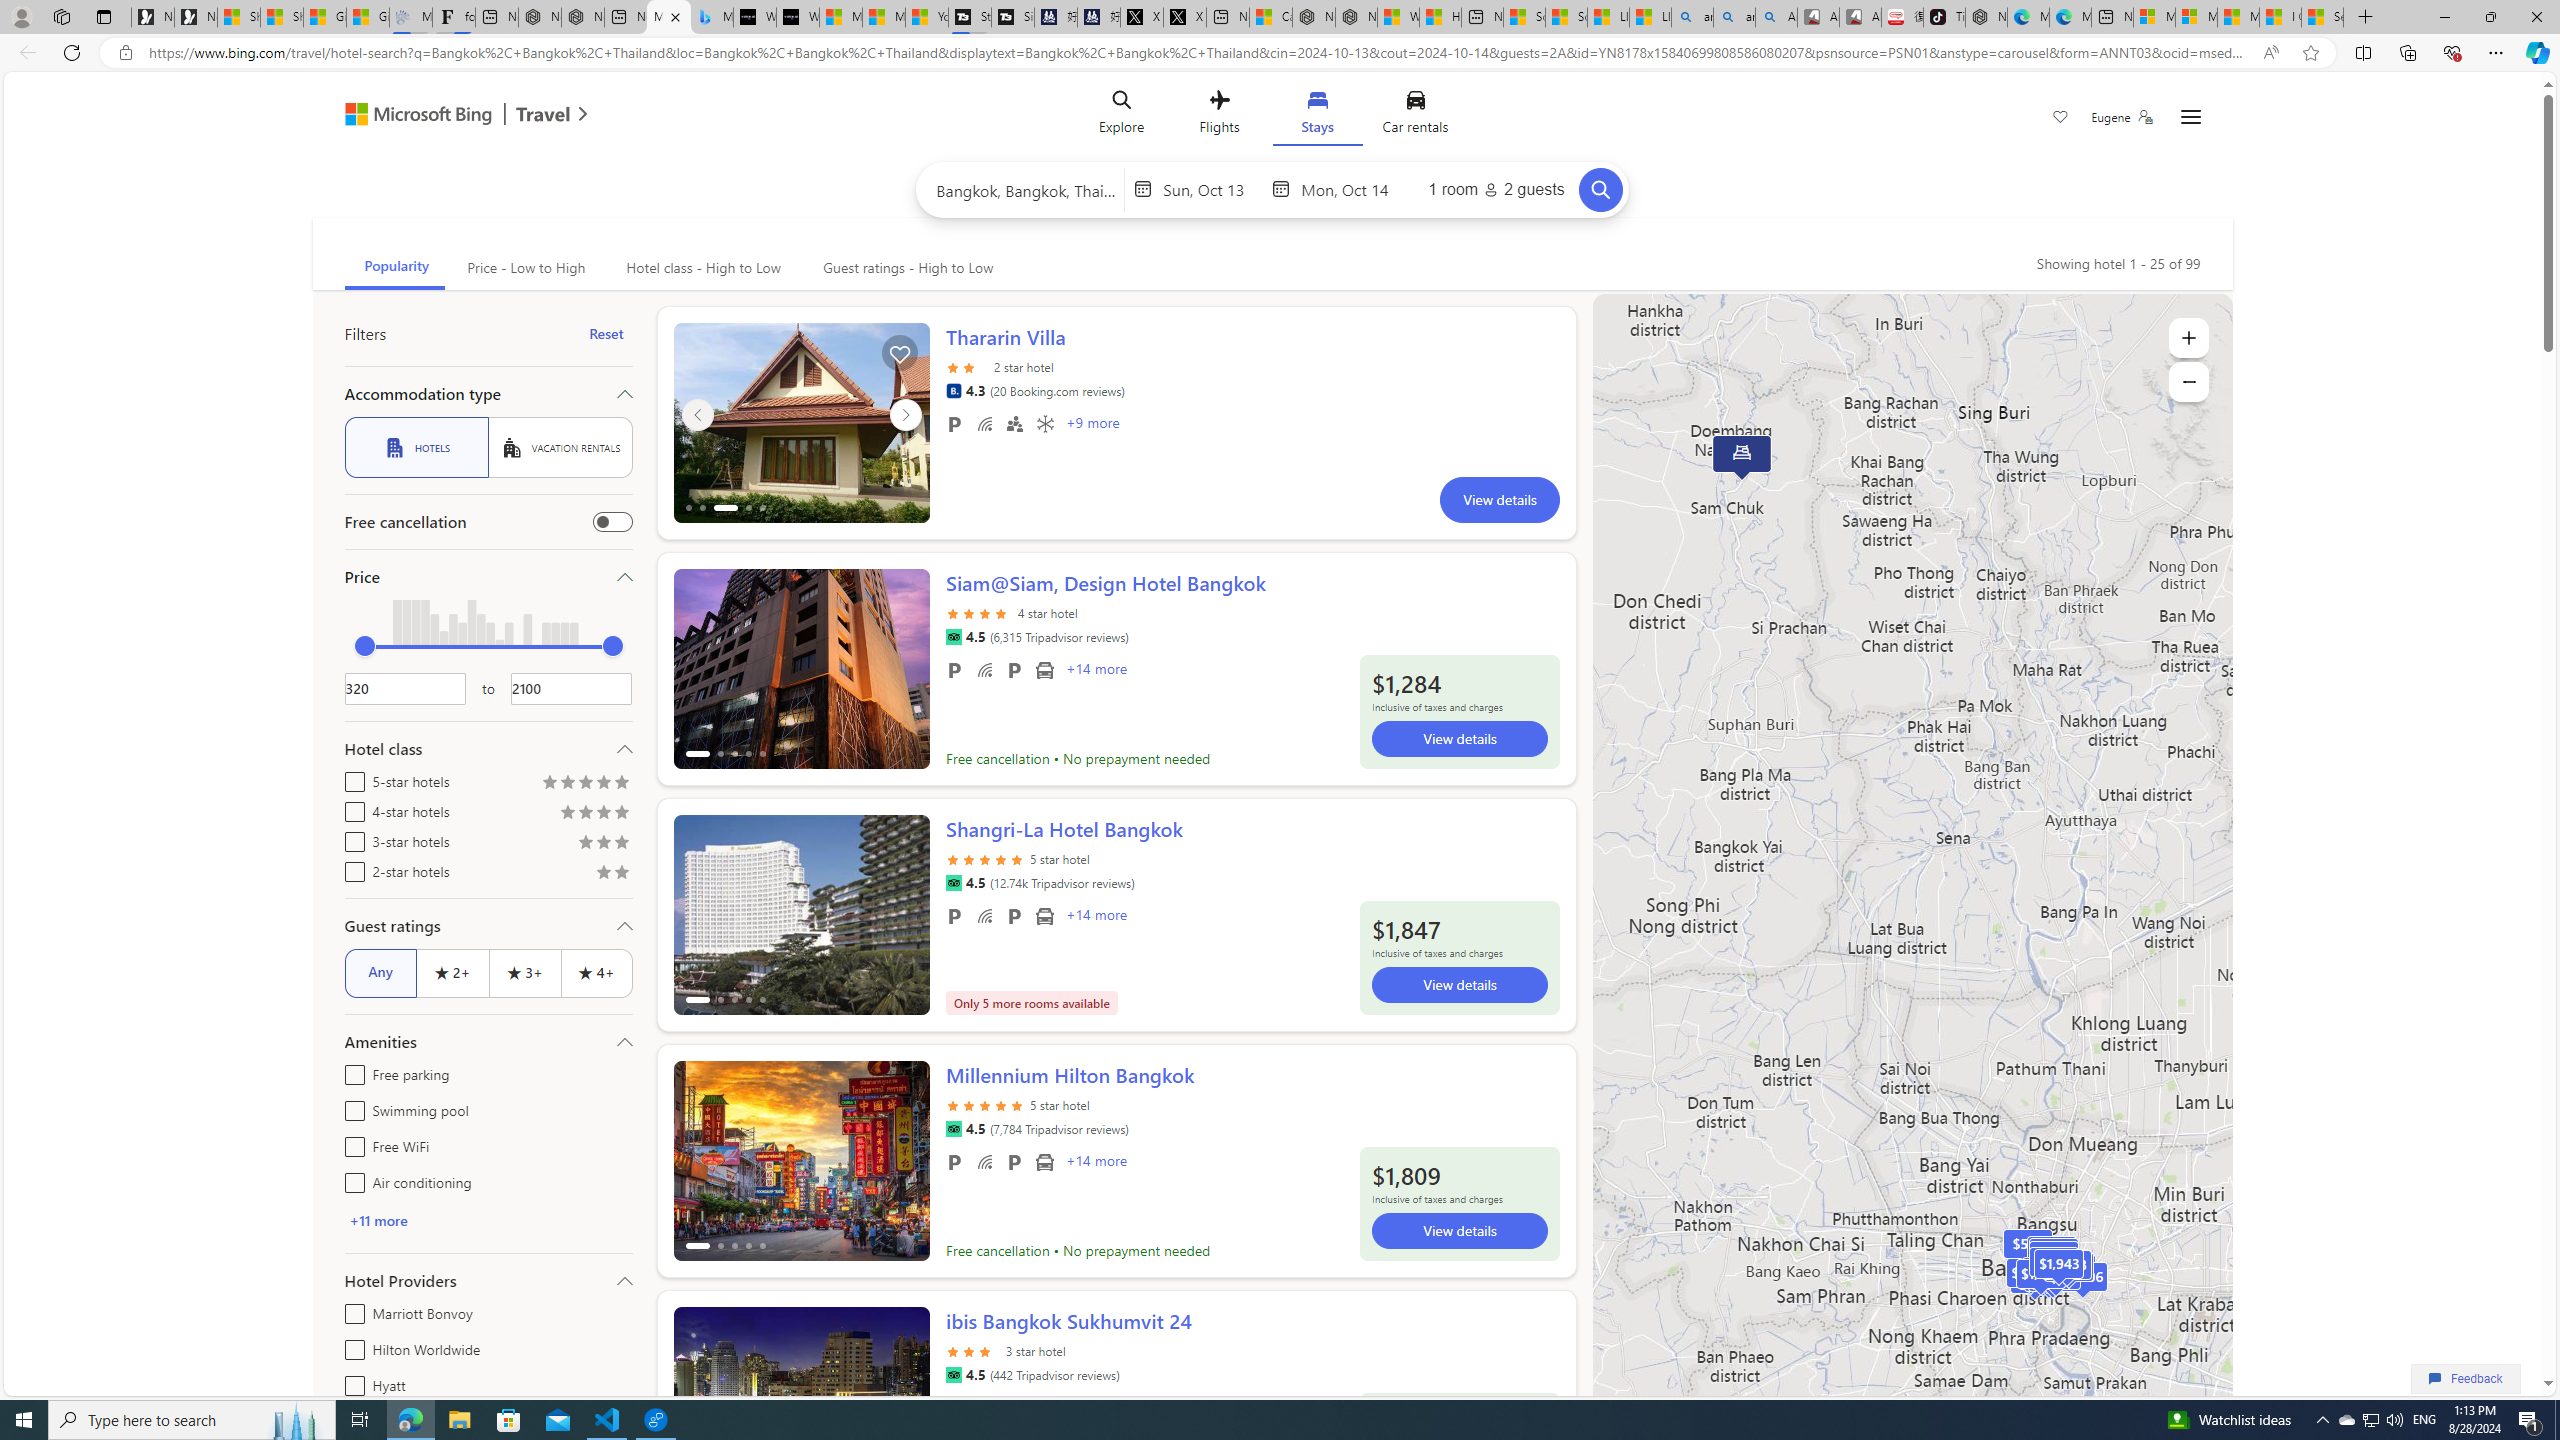  Describe the element at coordinates (801, 1407) in the screenshot. I see `Slide 1` at that location.